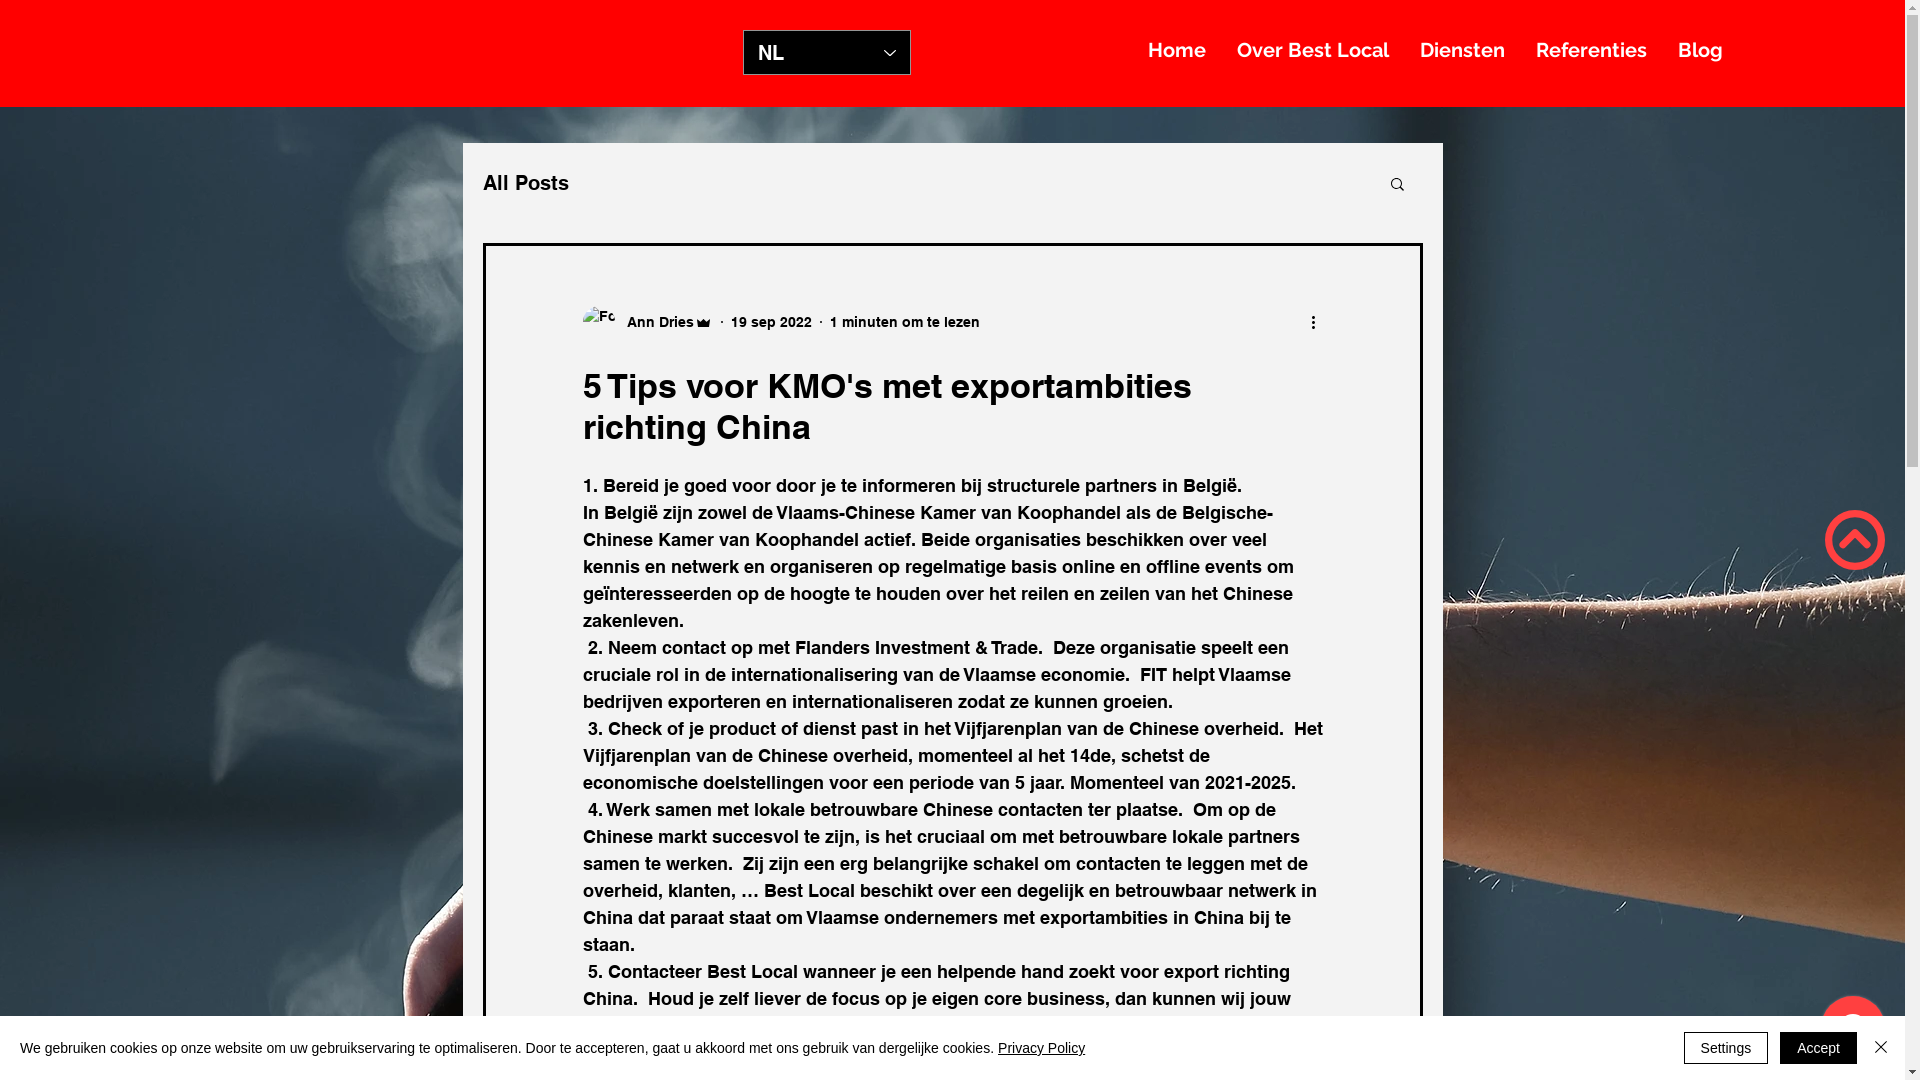 This screenshot has width=1920, height=1080. I want to click on Accept, so click(1818, 1048).